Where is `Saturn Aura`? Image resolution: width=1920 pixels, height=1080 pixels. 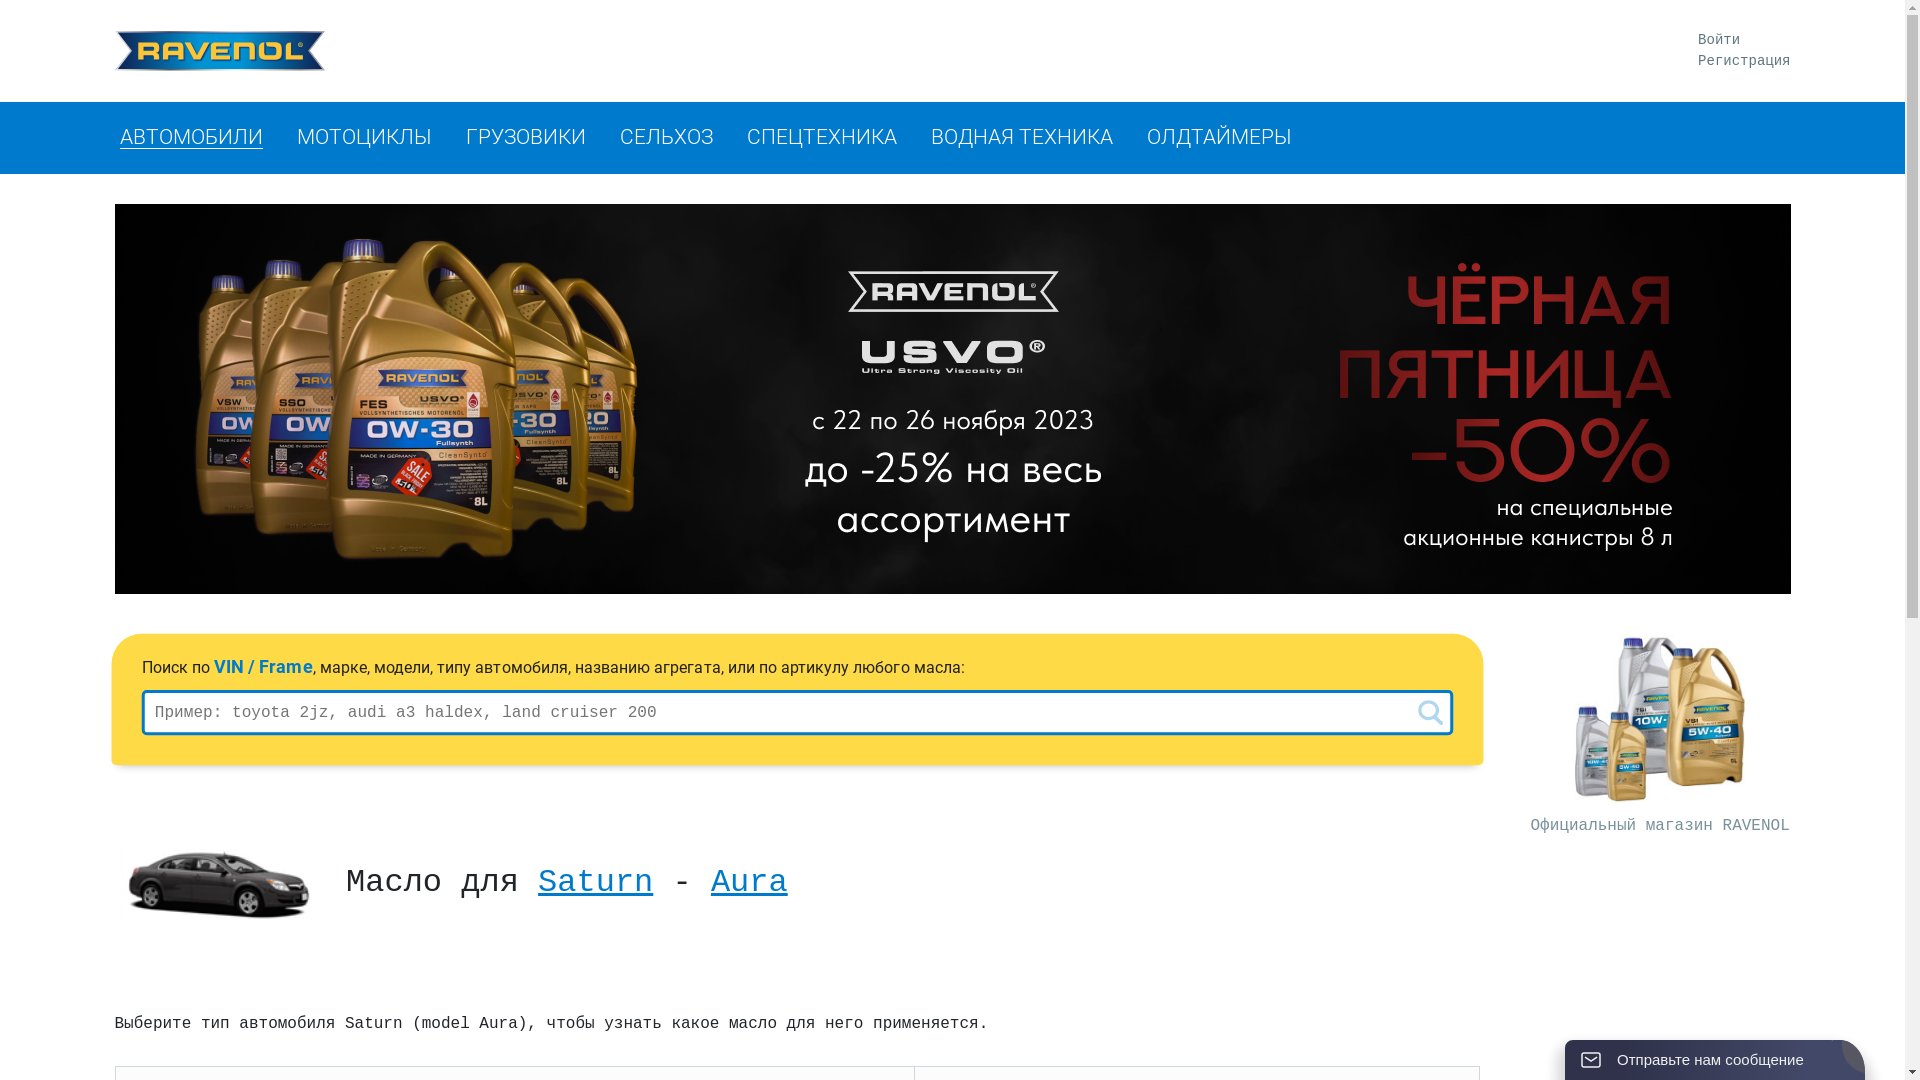
Saturn Aura is located at coordinates (218, 889).